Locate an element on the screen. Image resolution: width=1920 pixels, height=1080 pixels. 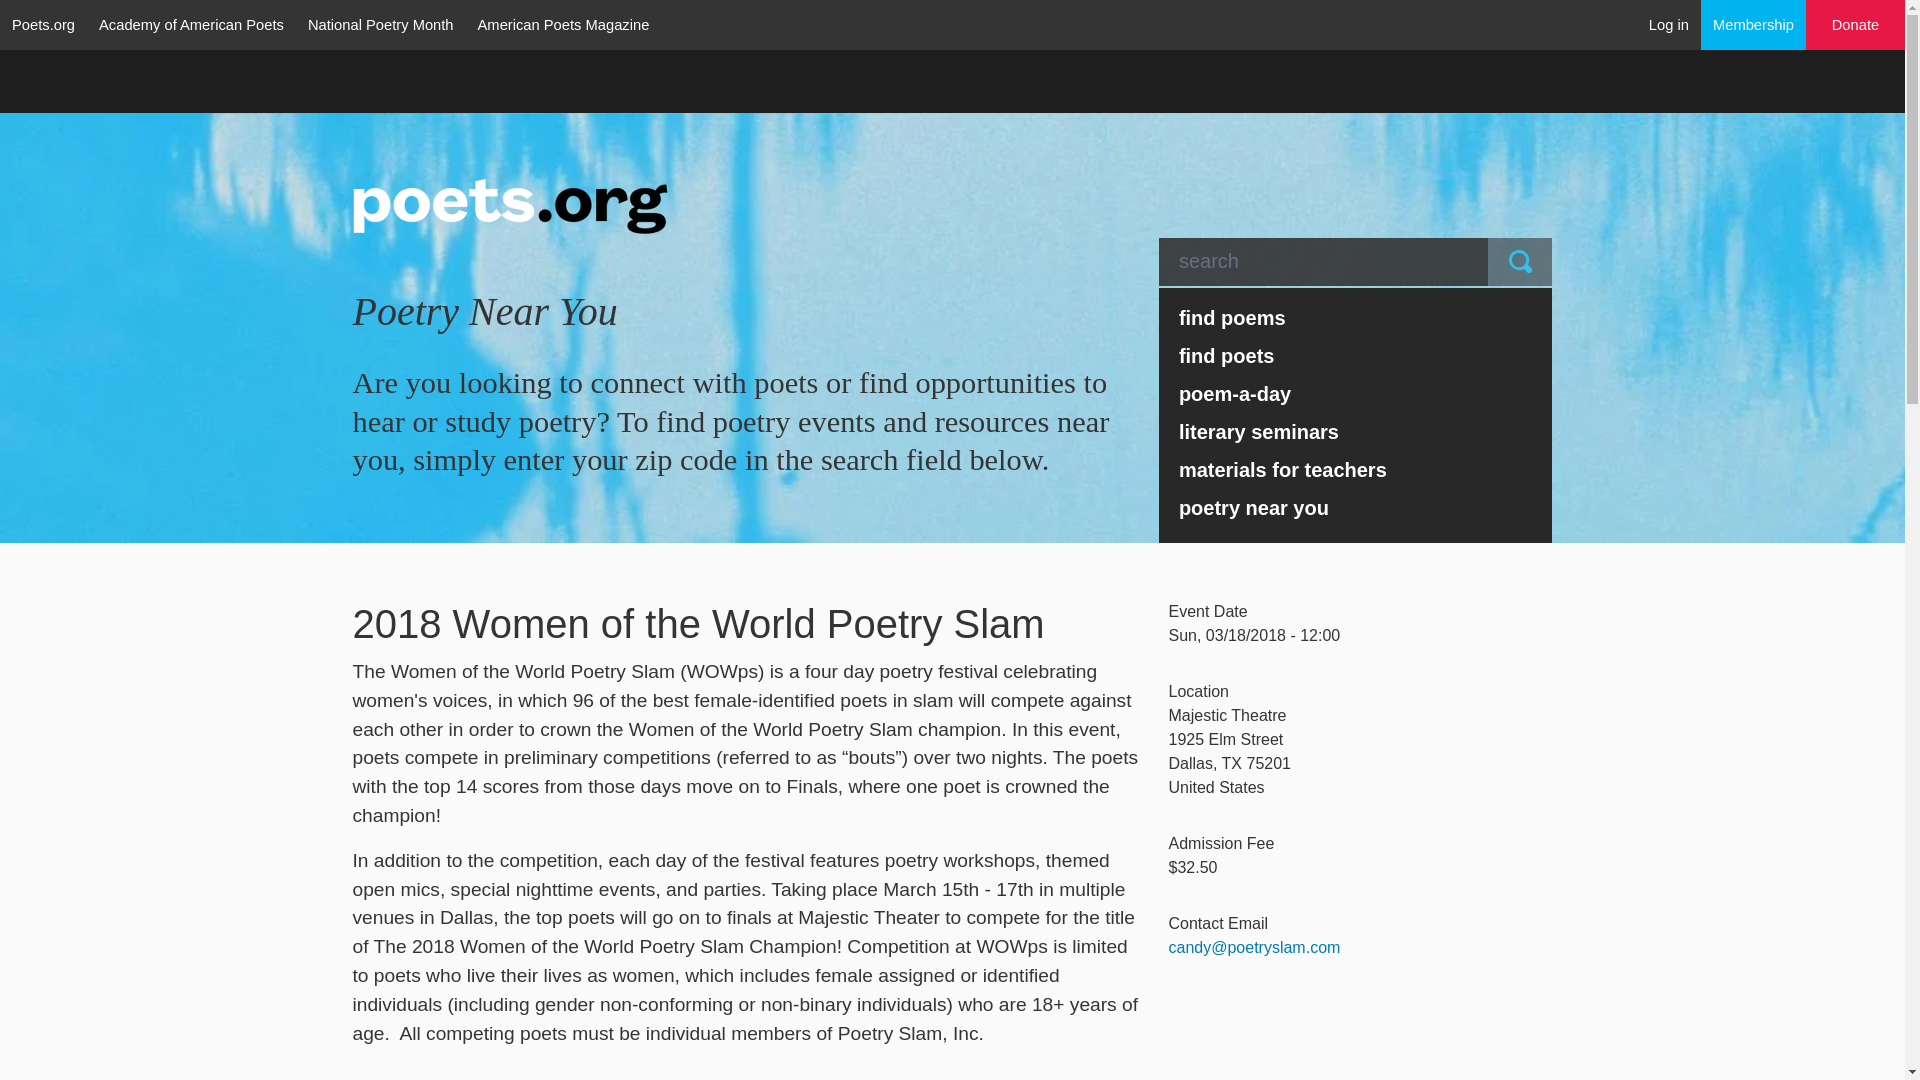
find poets is located at coordinates (1356, 355).